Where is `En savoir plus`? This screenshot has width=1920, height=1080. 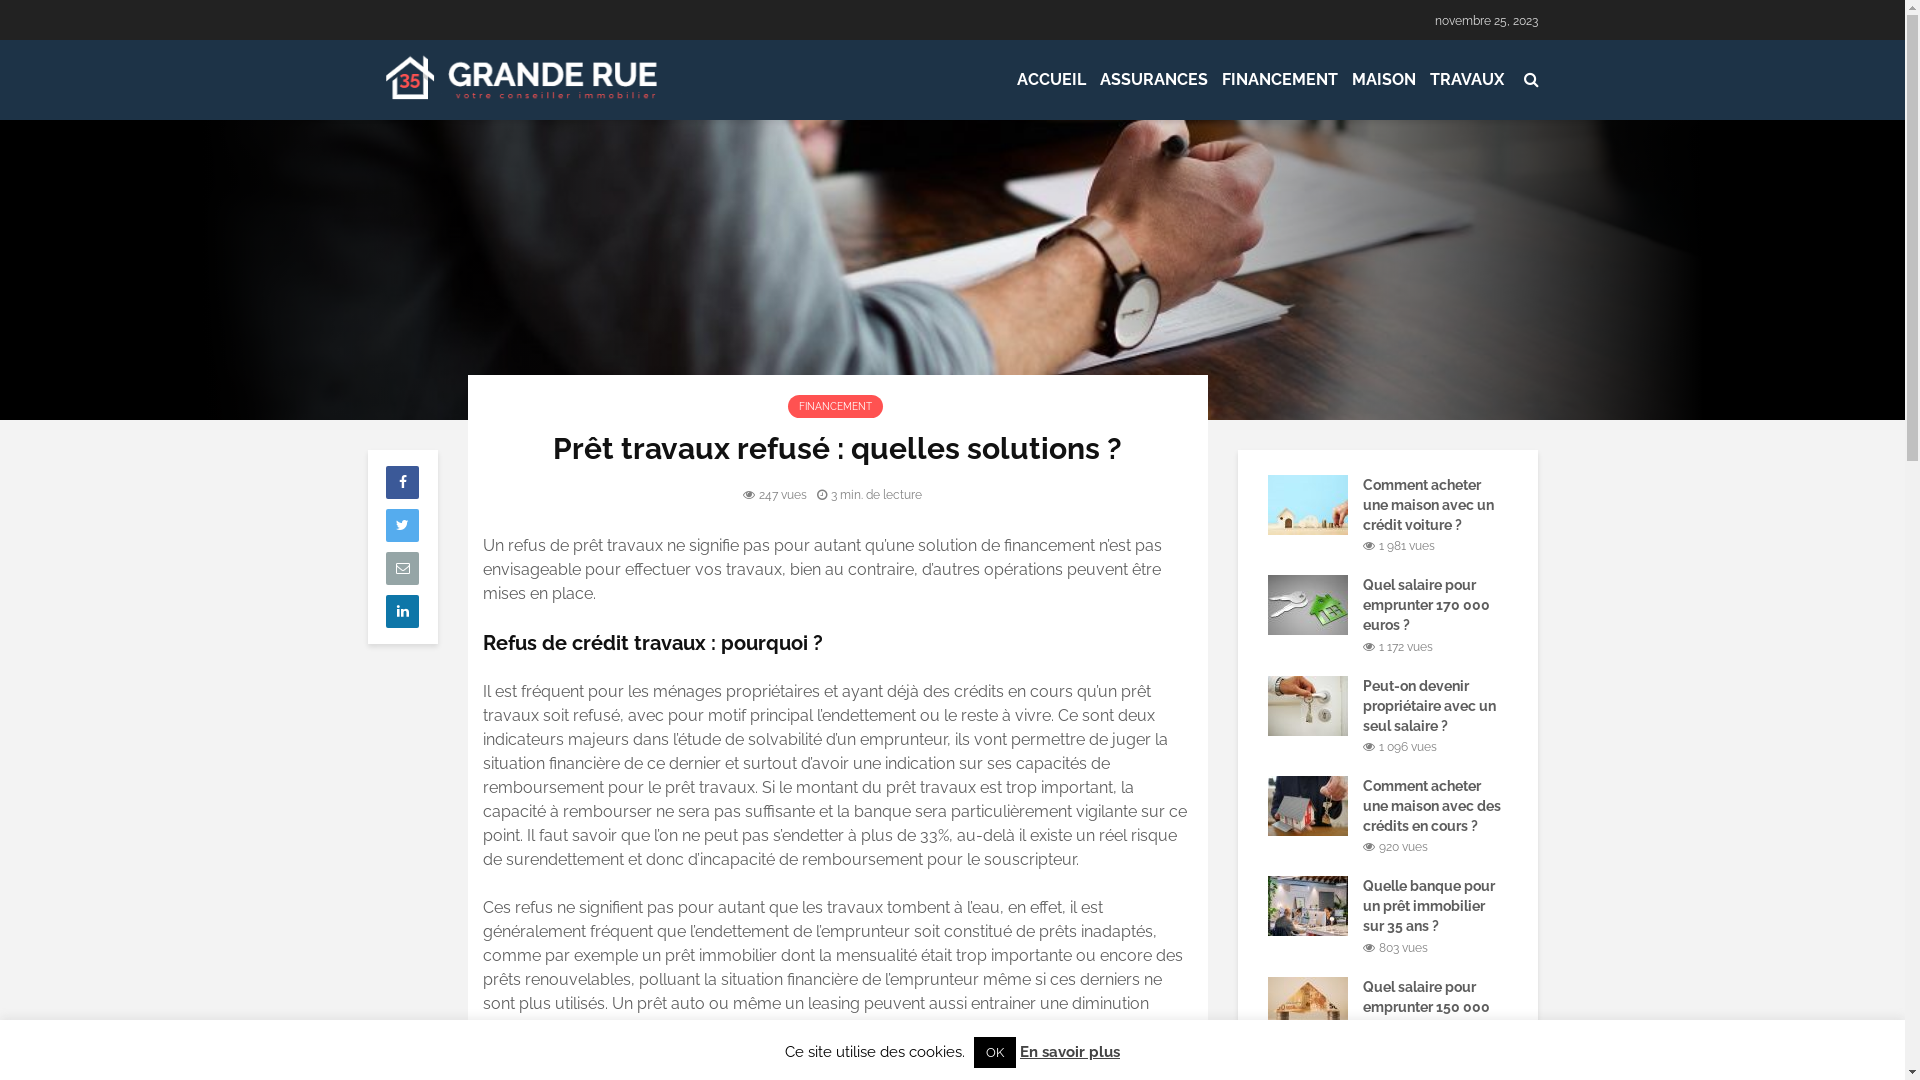
En savoir plus is located at coordinates (1070, 1052).